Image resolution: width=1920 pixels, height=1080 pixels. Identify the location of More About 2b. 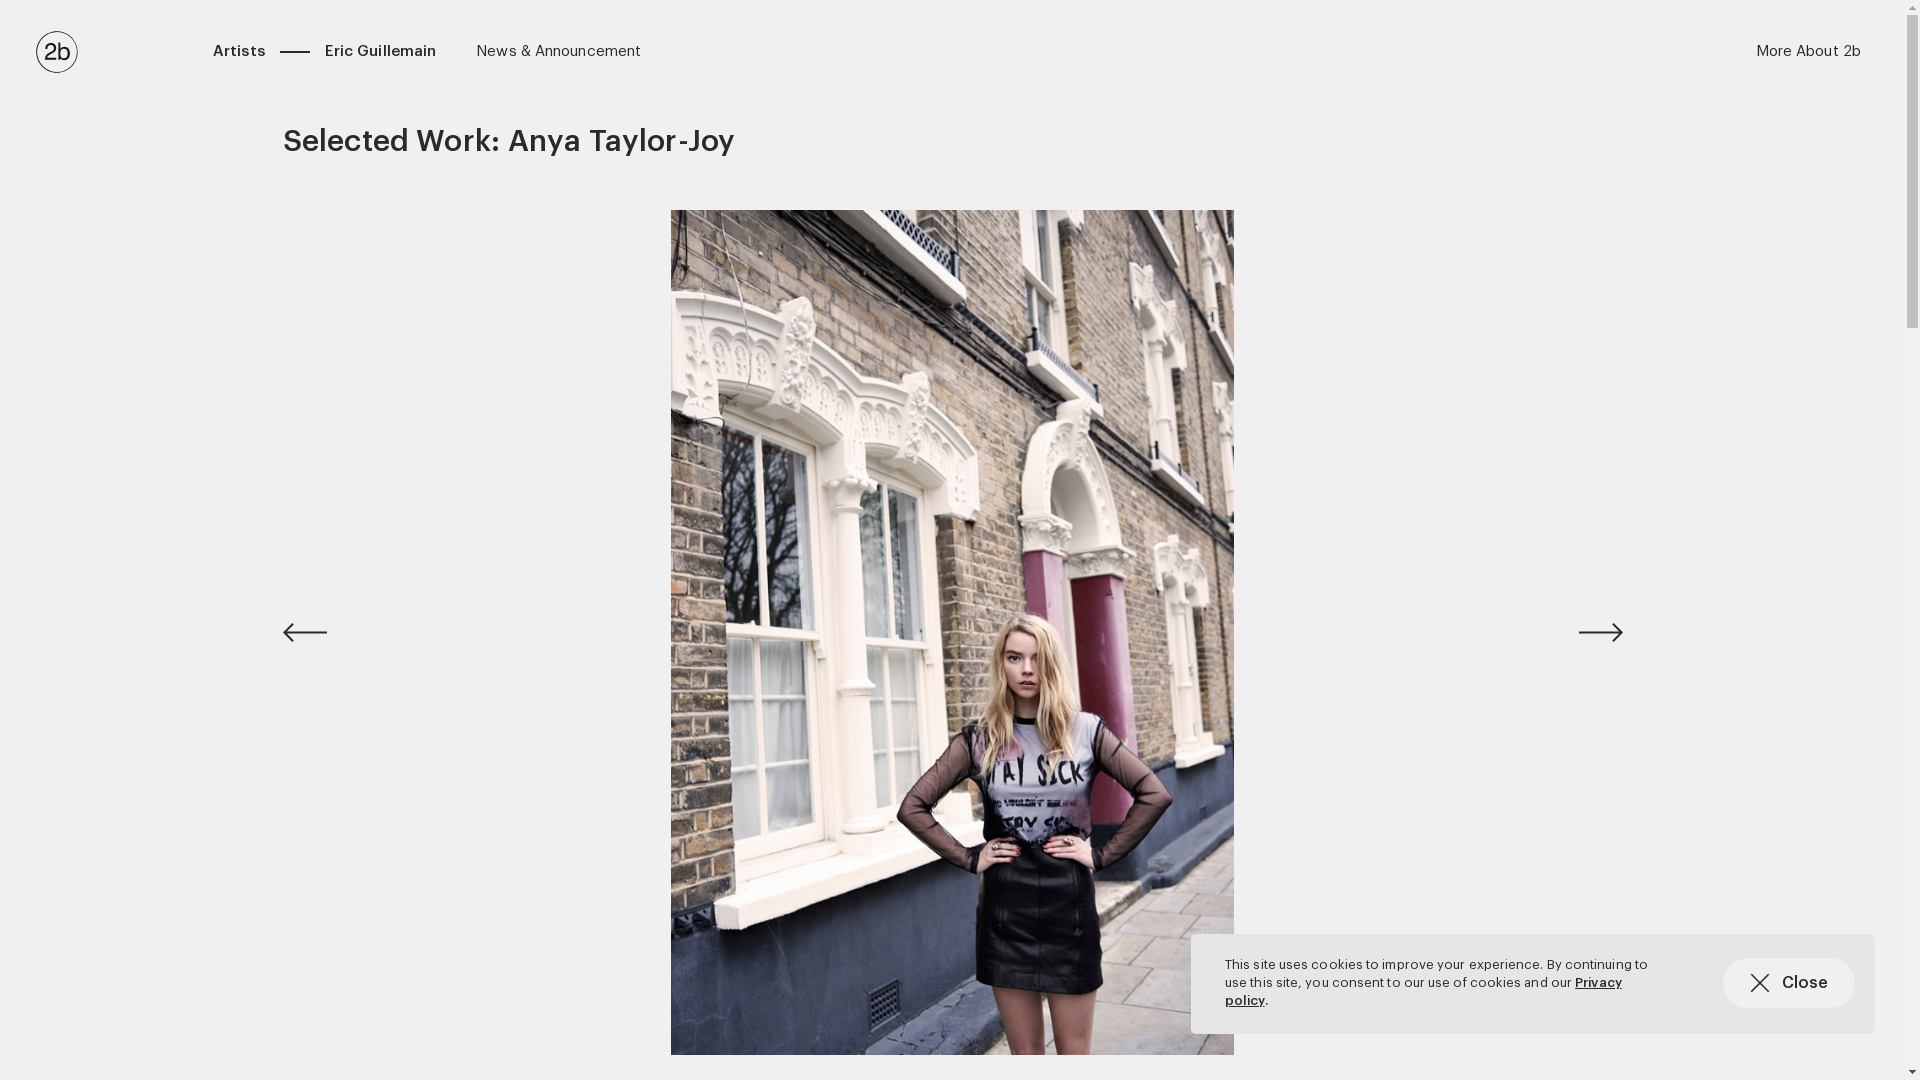
(1808, 52).